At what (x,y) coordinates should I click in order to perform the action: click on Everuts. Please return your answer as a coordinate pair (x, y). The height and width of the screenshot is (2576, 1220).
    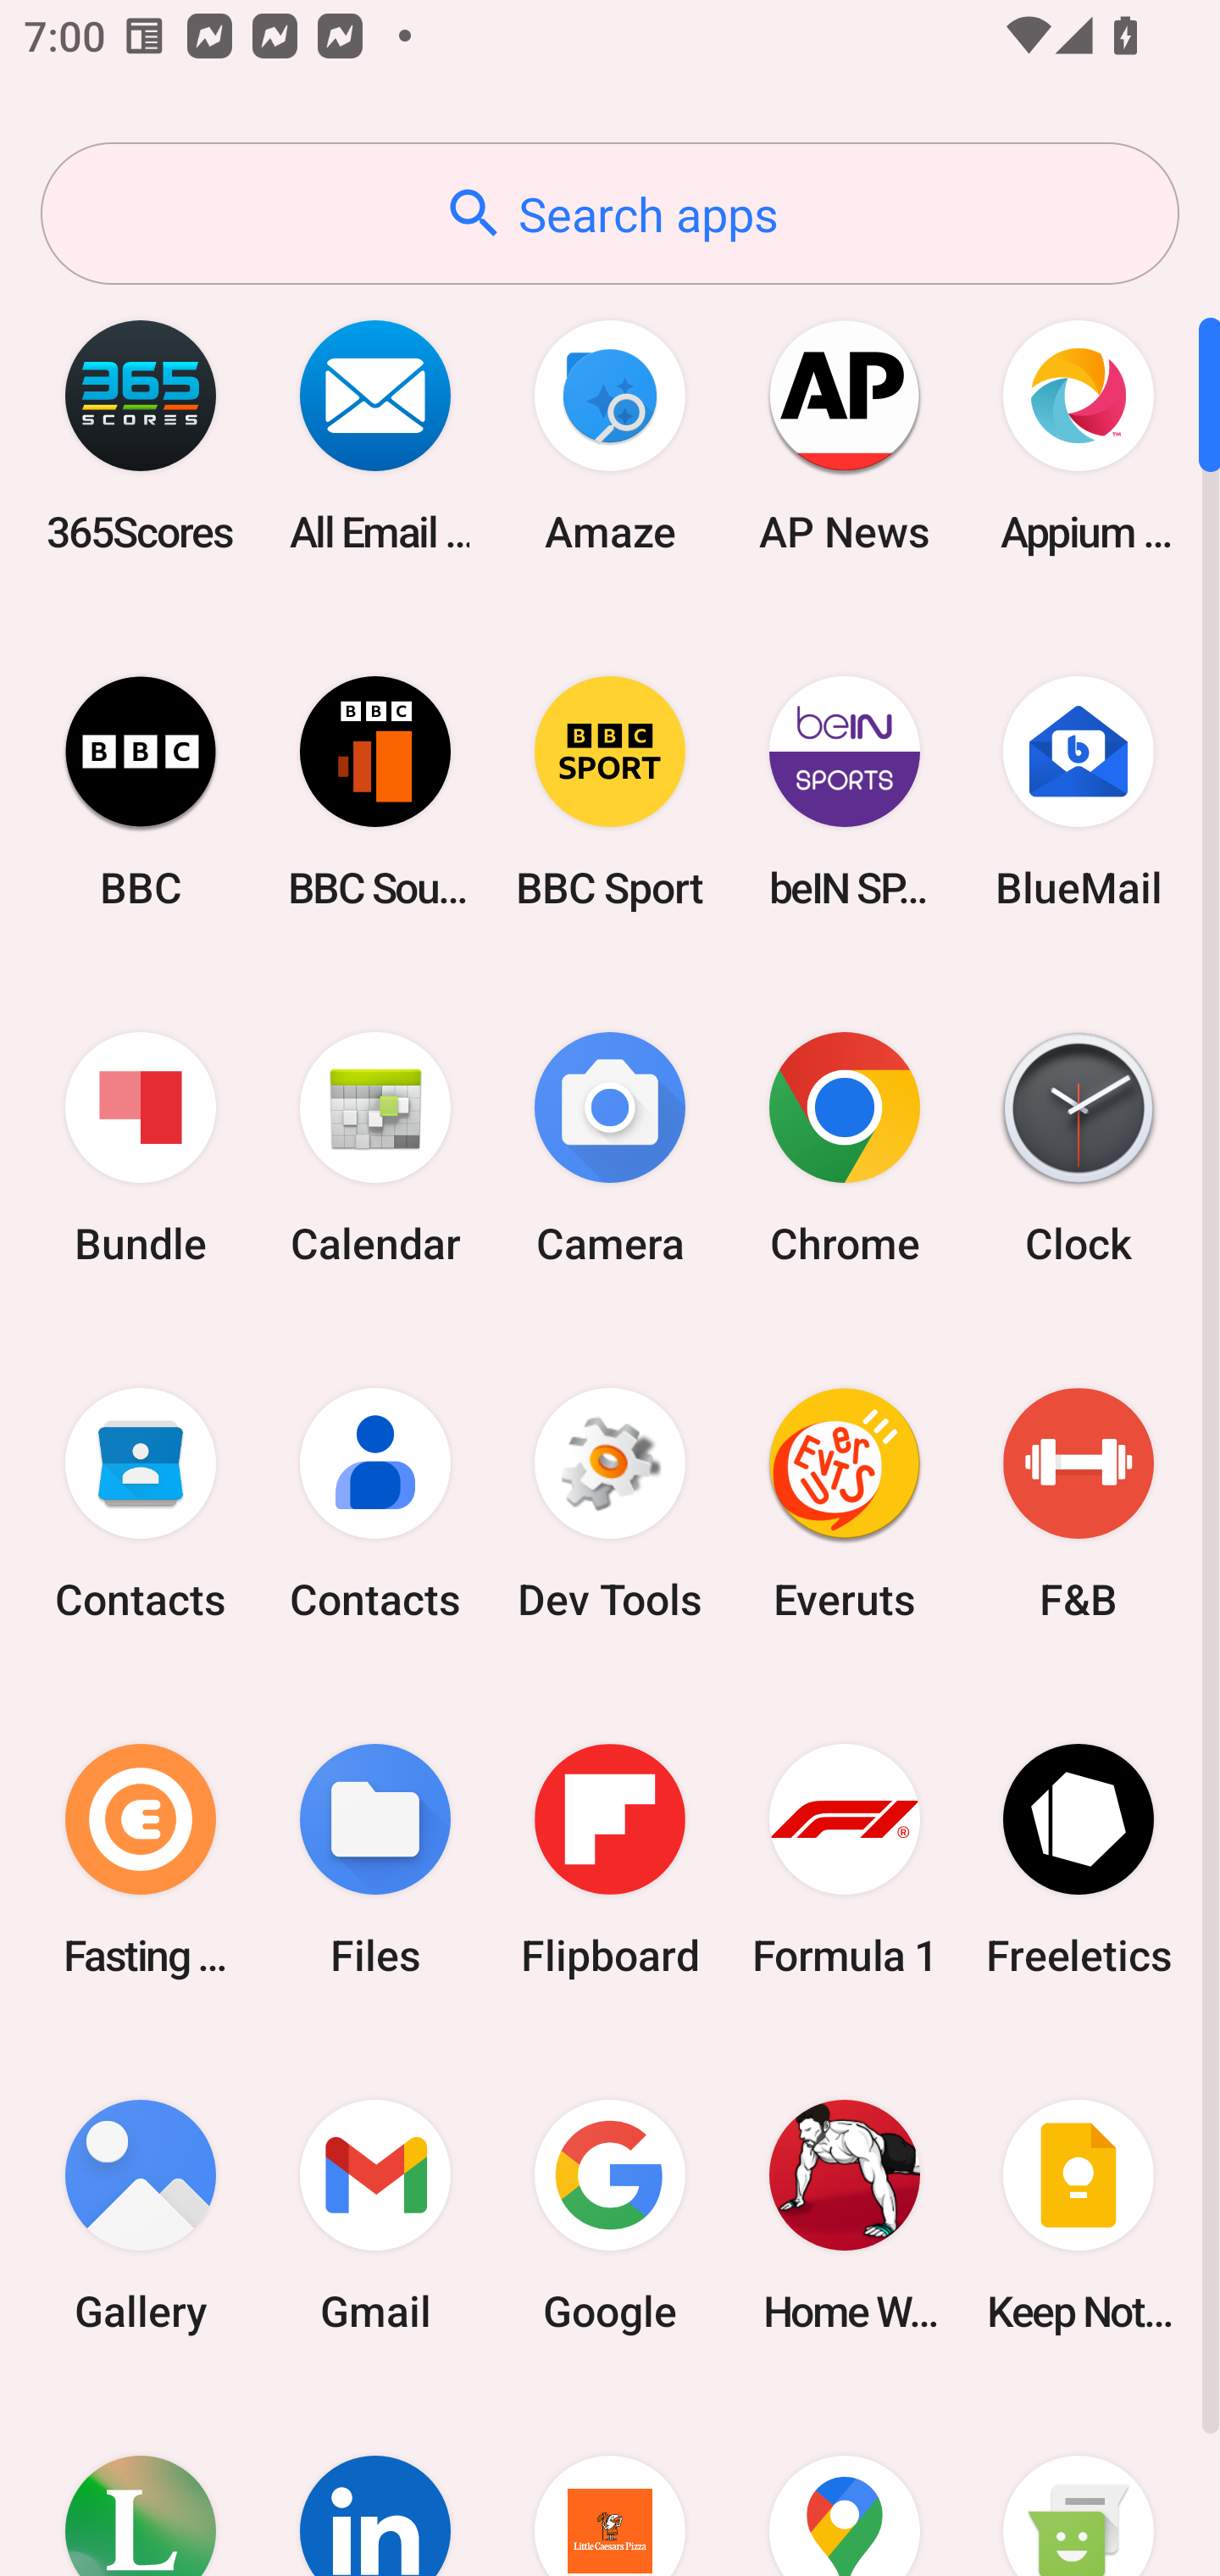
    Looking at the image, I should click on (844, 1504).